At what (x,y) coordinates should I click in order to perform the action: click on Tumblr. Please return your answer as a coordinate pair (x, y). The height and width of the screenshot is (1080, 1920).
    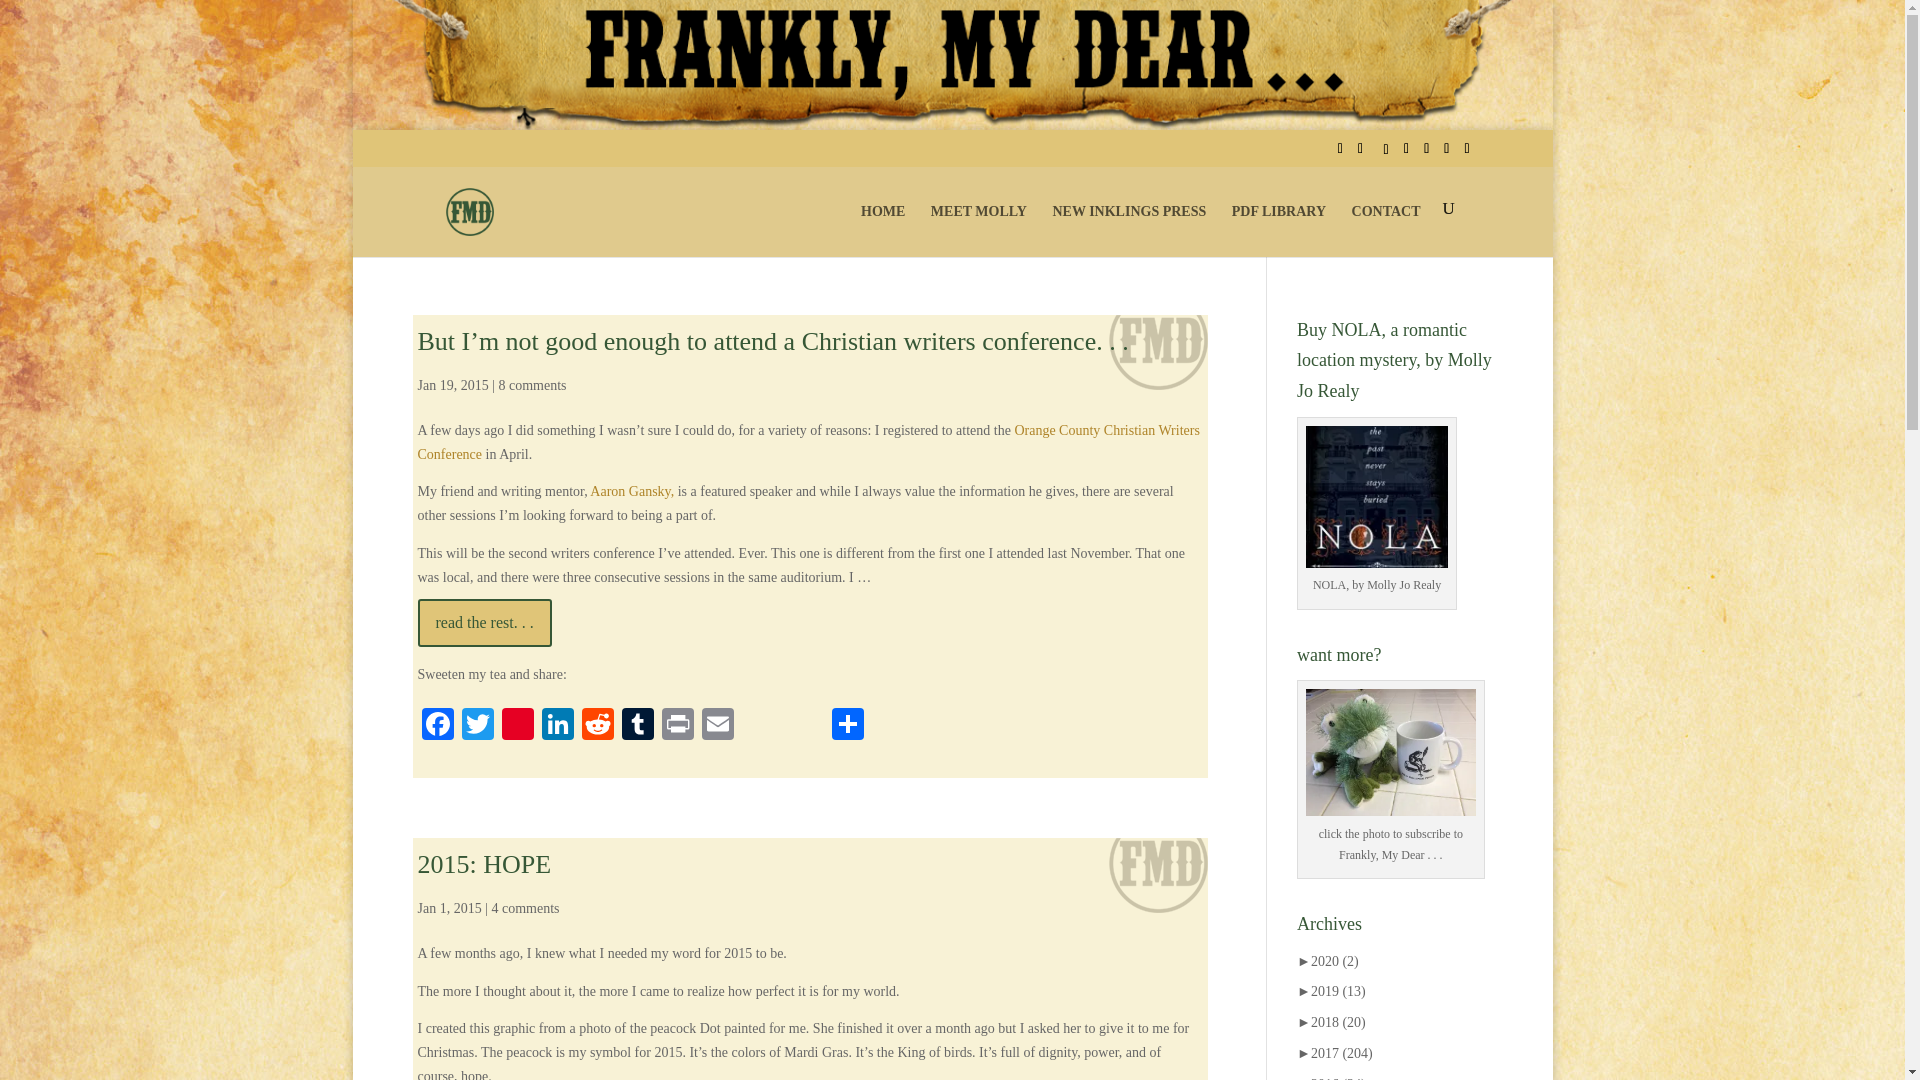
    Looking at the image, I should click on (638, 729).